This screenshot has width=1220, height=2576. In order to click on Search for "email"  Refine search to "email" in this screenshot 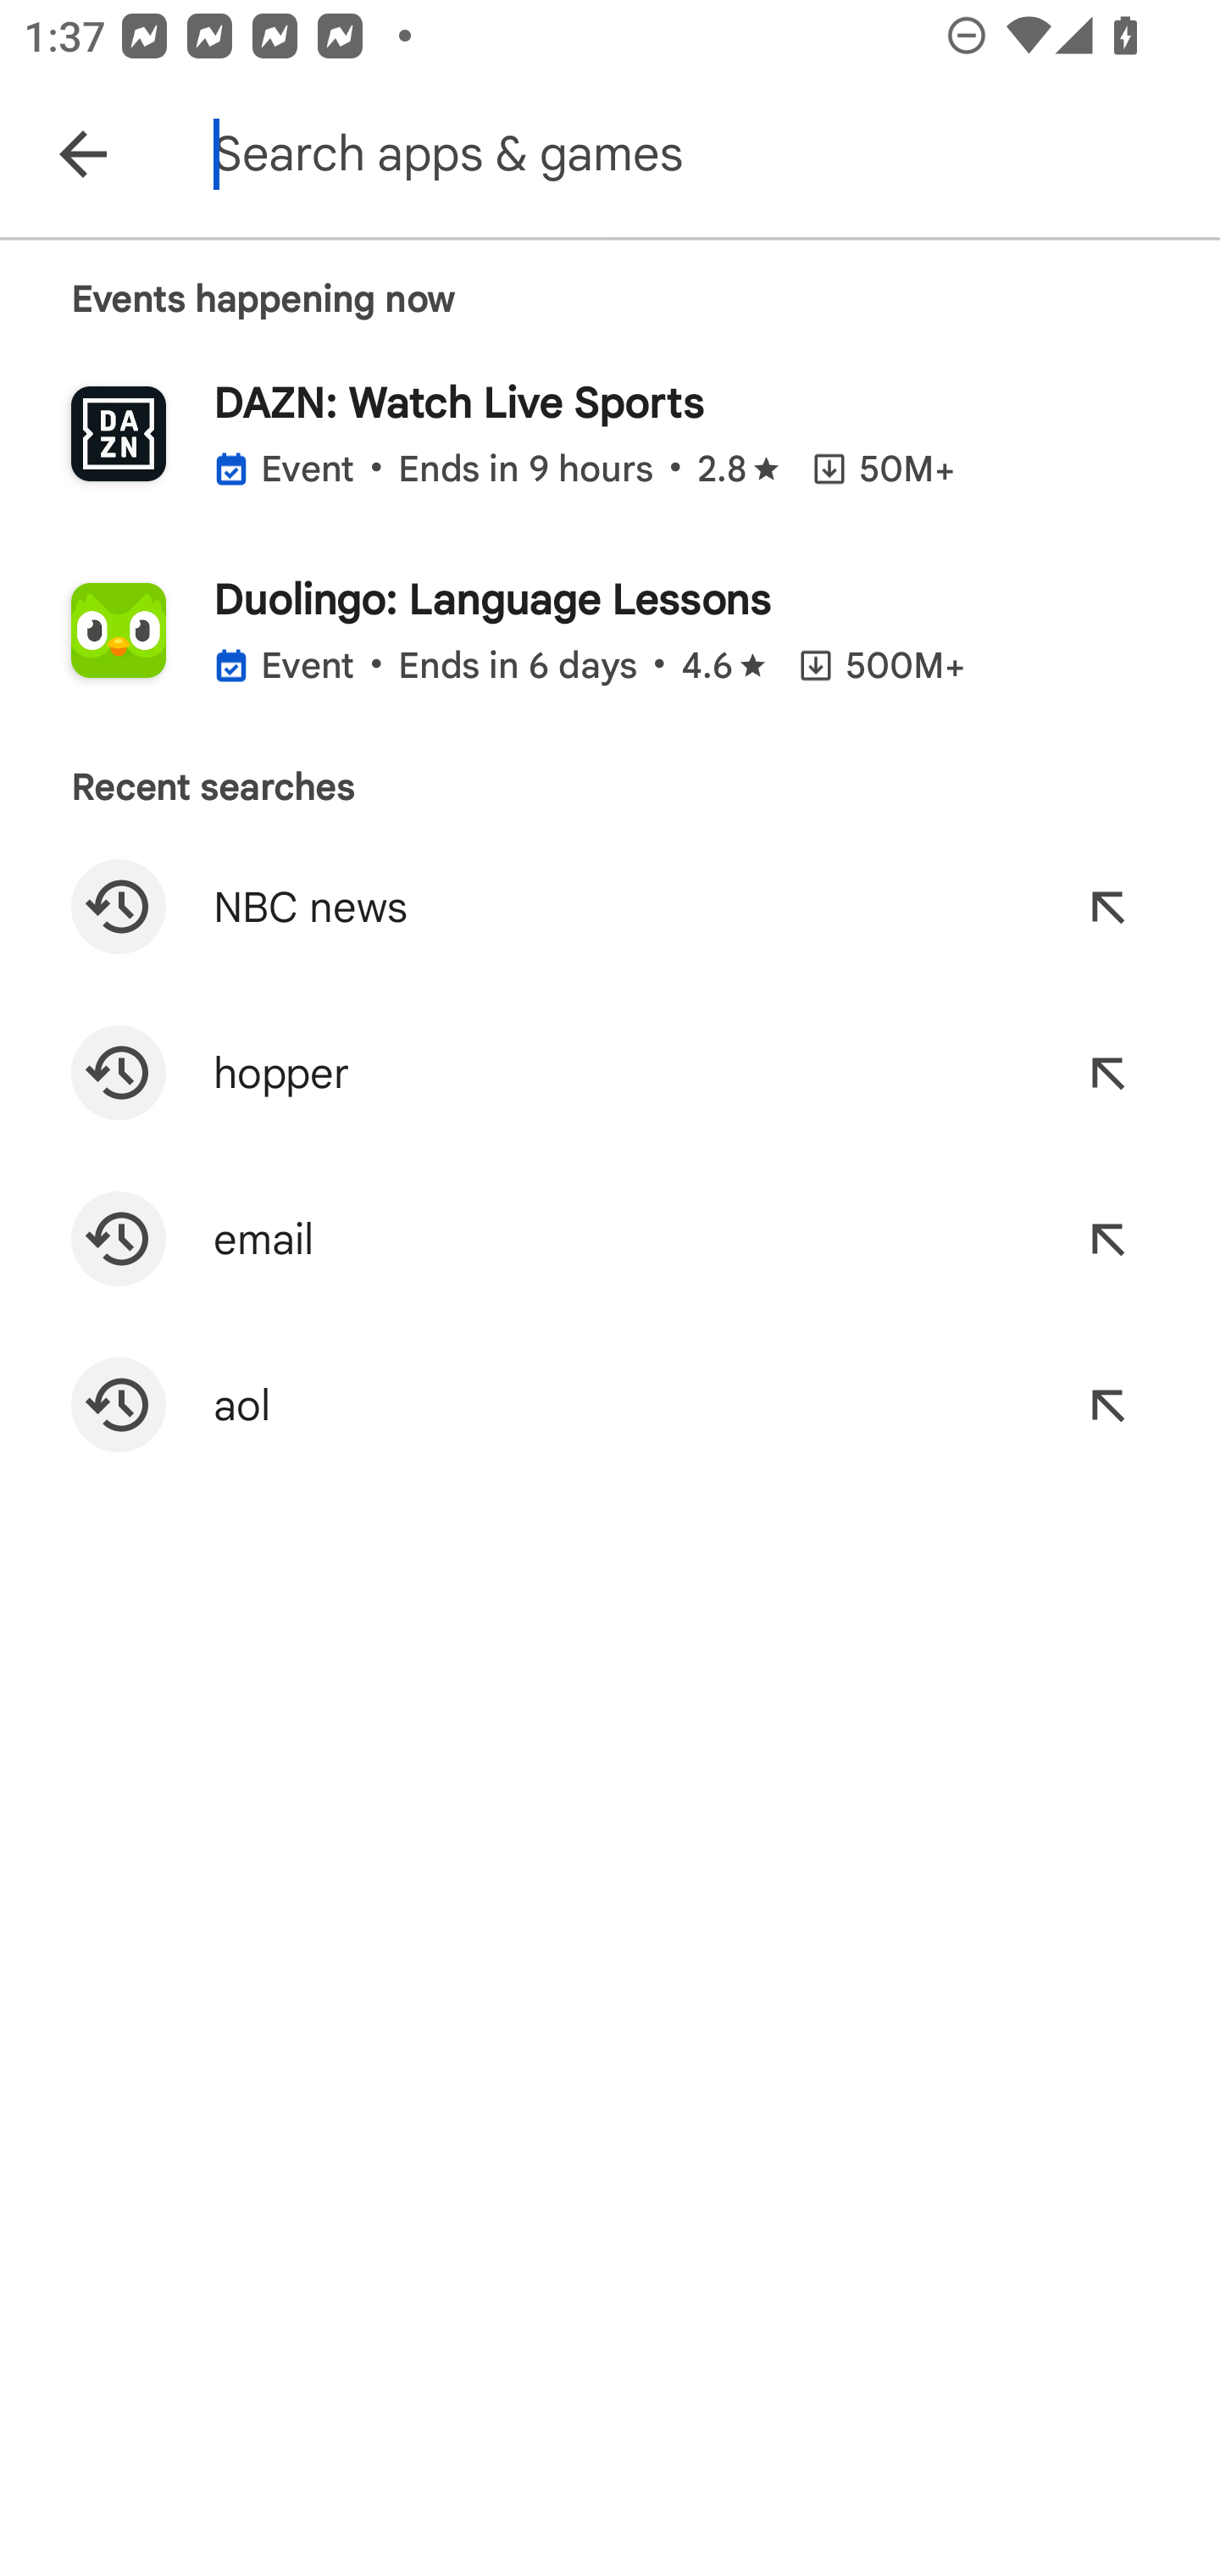, I will do `click(610, 1239)`.